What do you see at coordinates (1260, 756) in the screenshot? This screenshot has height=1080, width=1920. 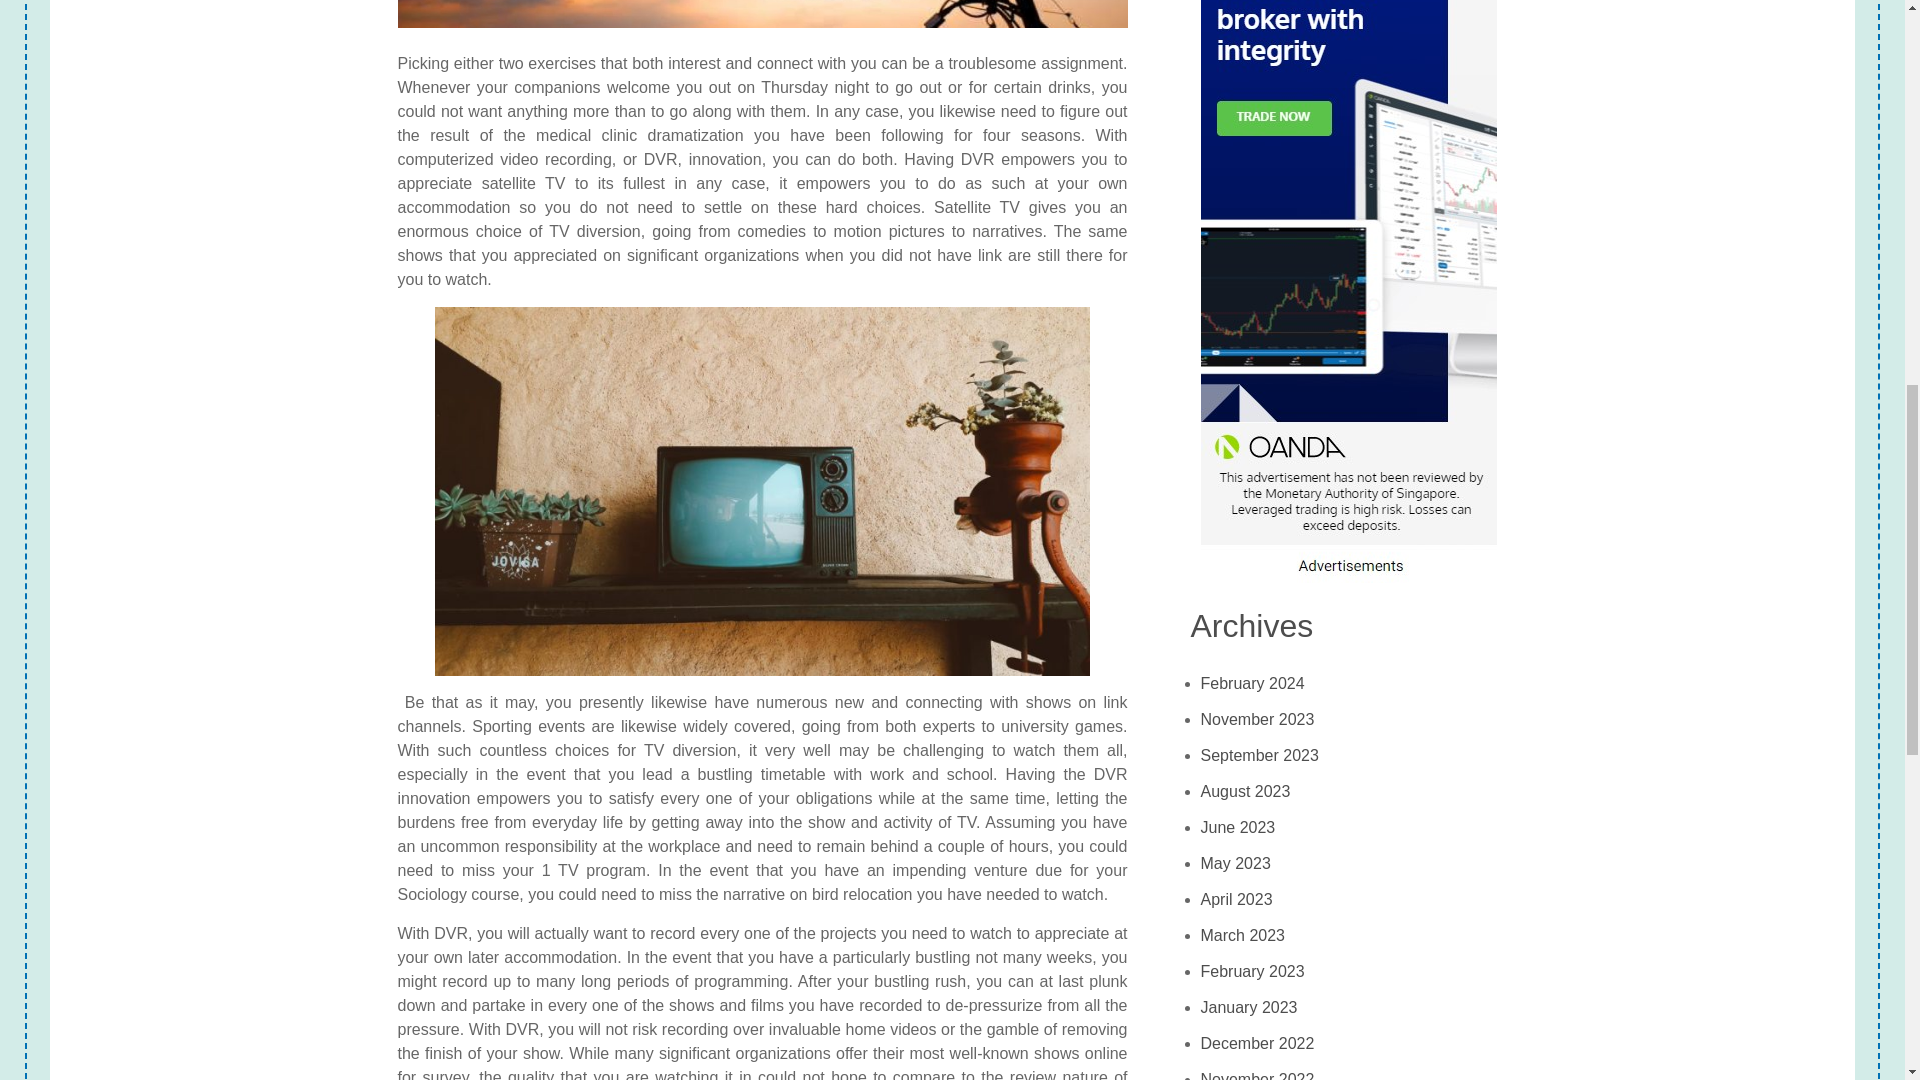 I see `September 2023` at bounding box center [1260, 756].